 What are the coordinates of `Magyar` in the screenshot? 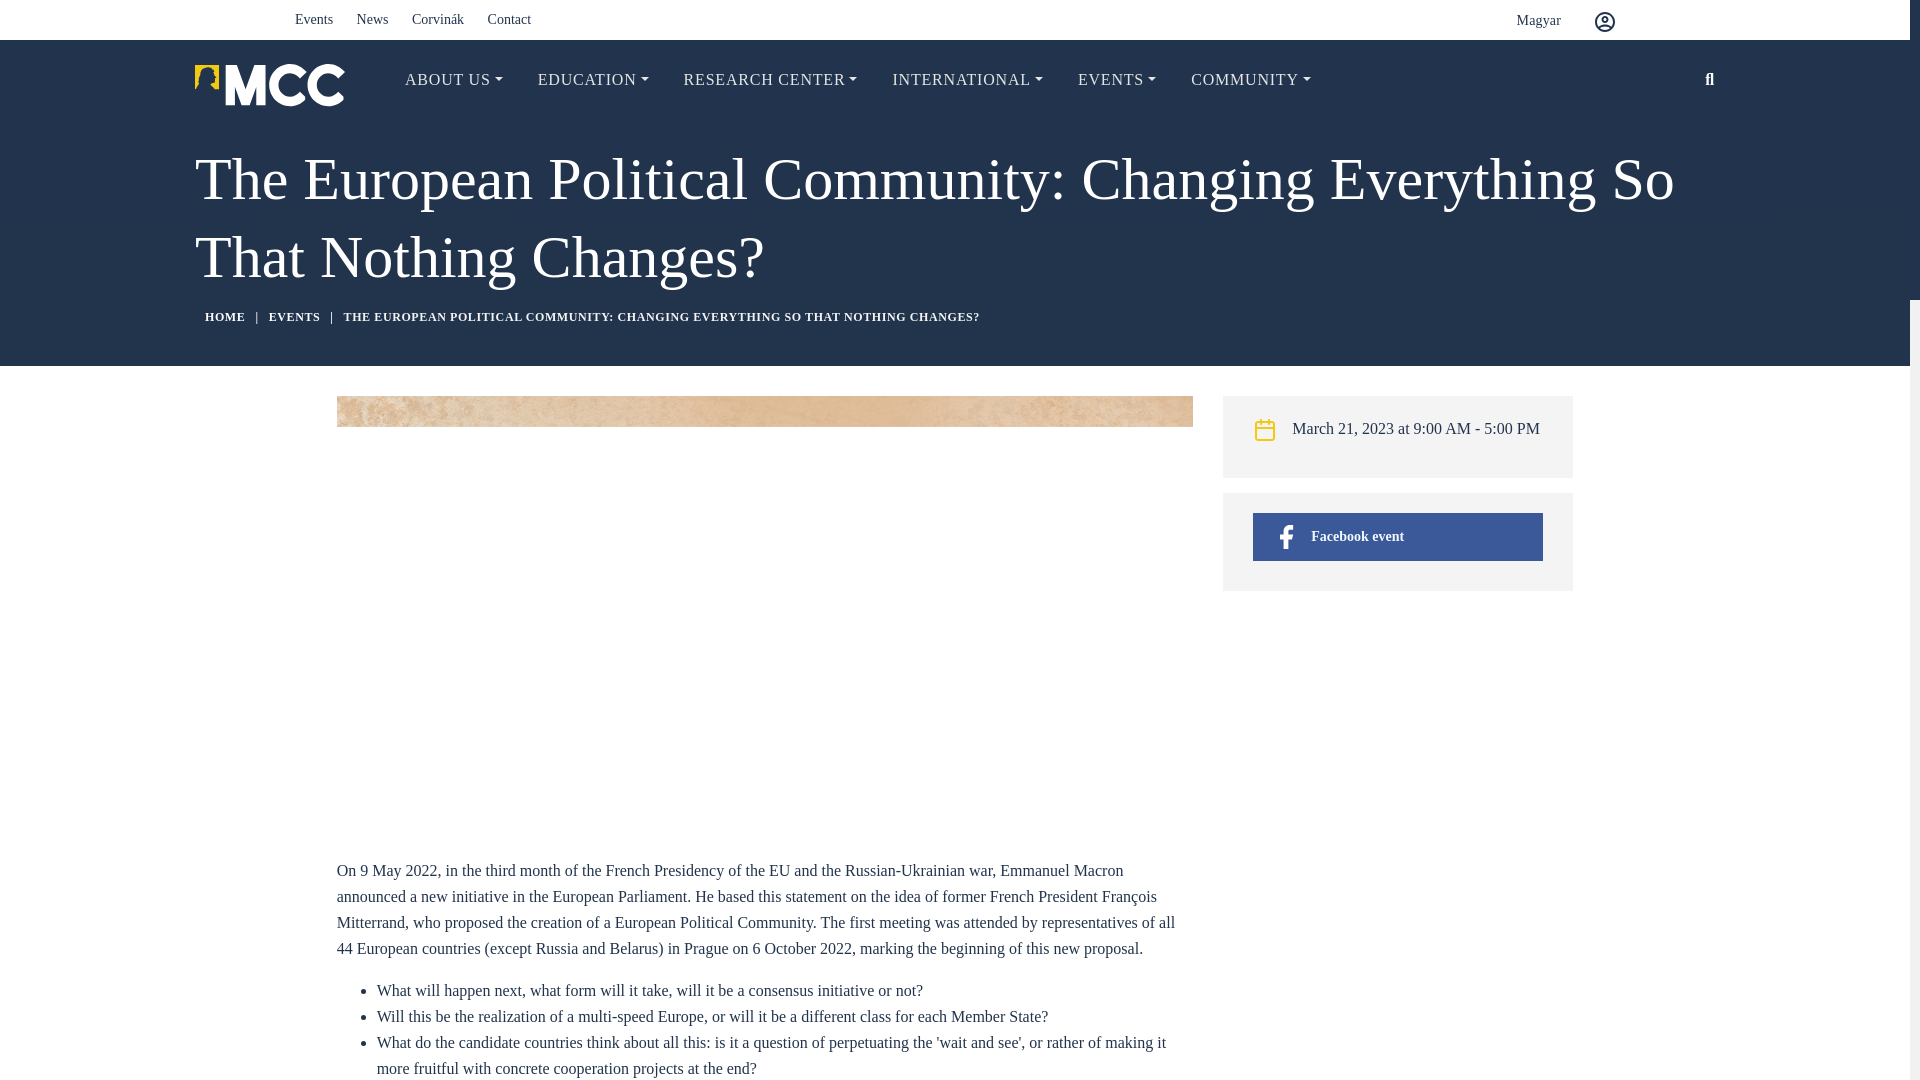 It's located at (1523, 20).